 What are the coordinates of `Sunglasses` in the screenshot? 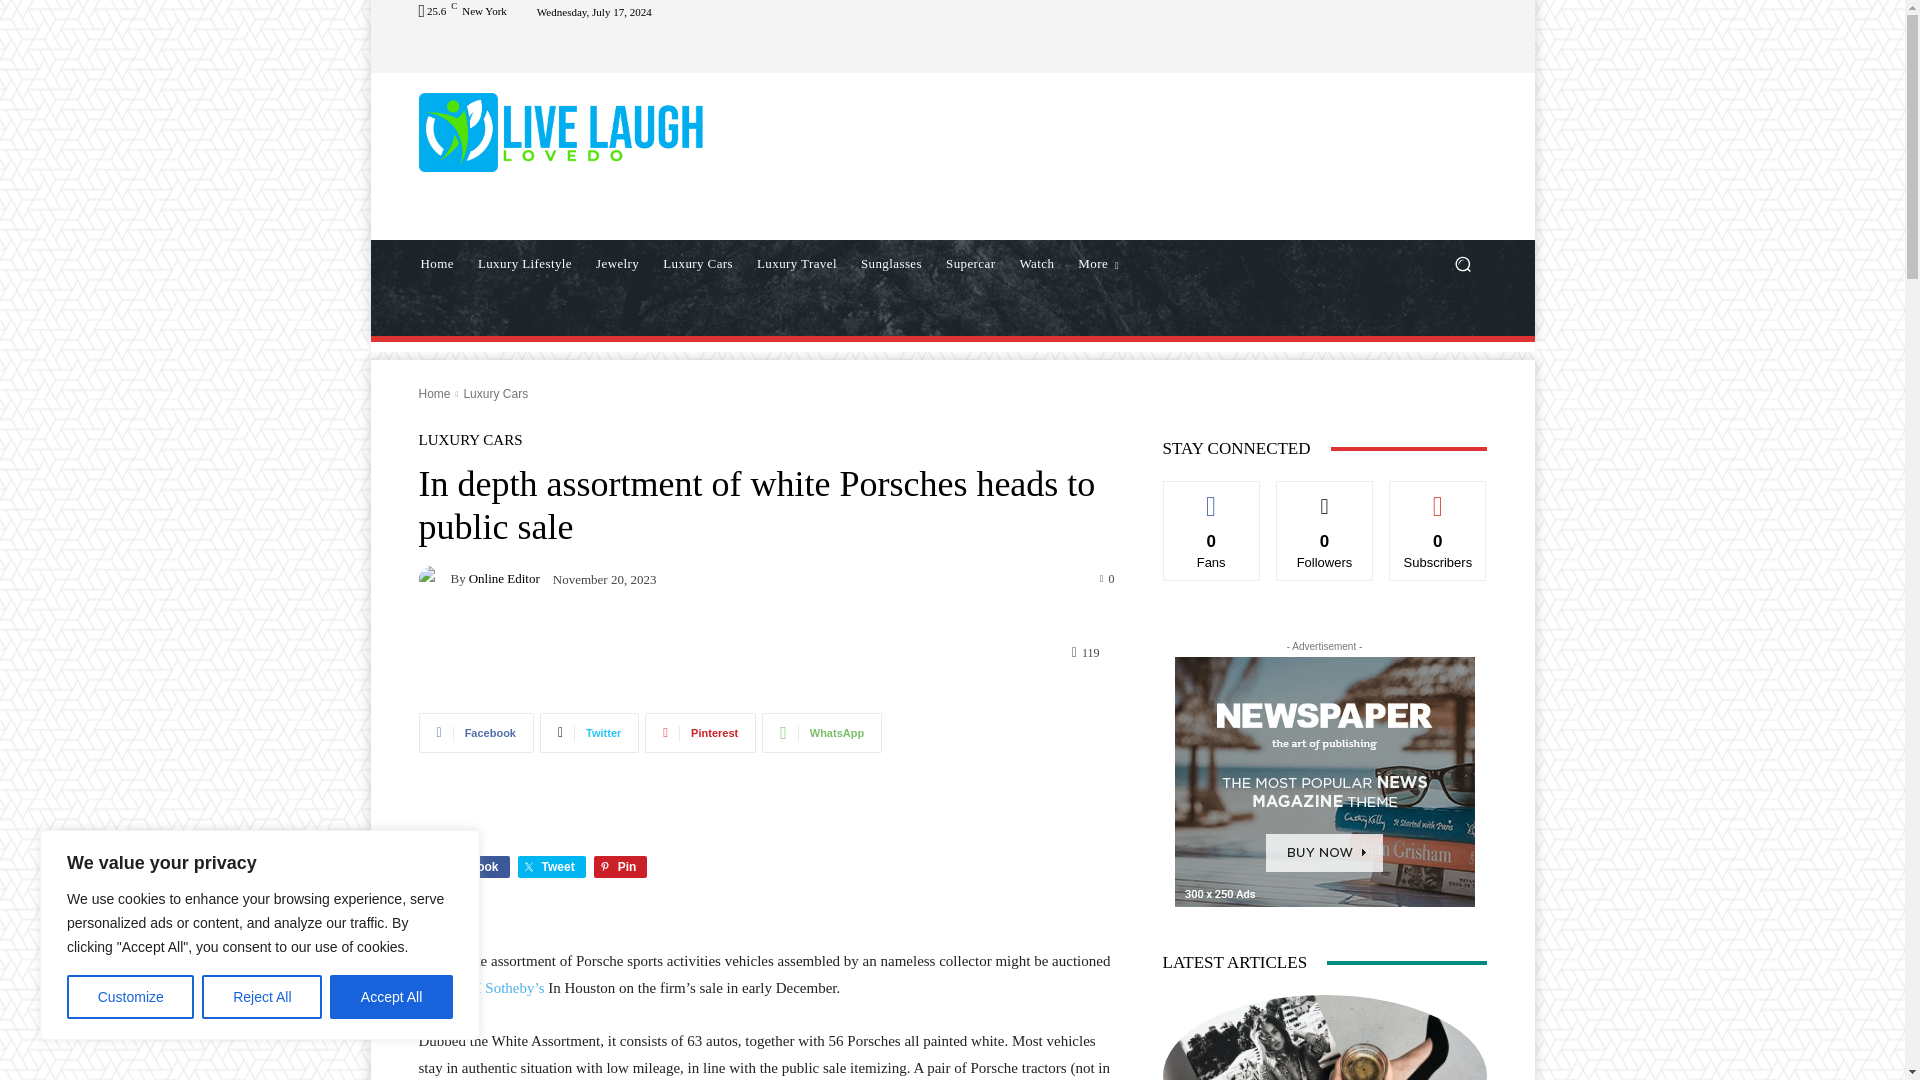 It's located at (890, 264).